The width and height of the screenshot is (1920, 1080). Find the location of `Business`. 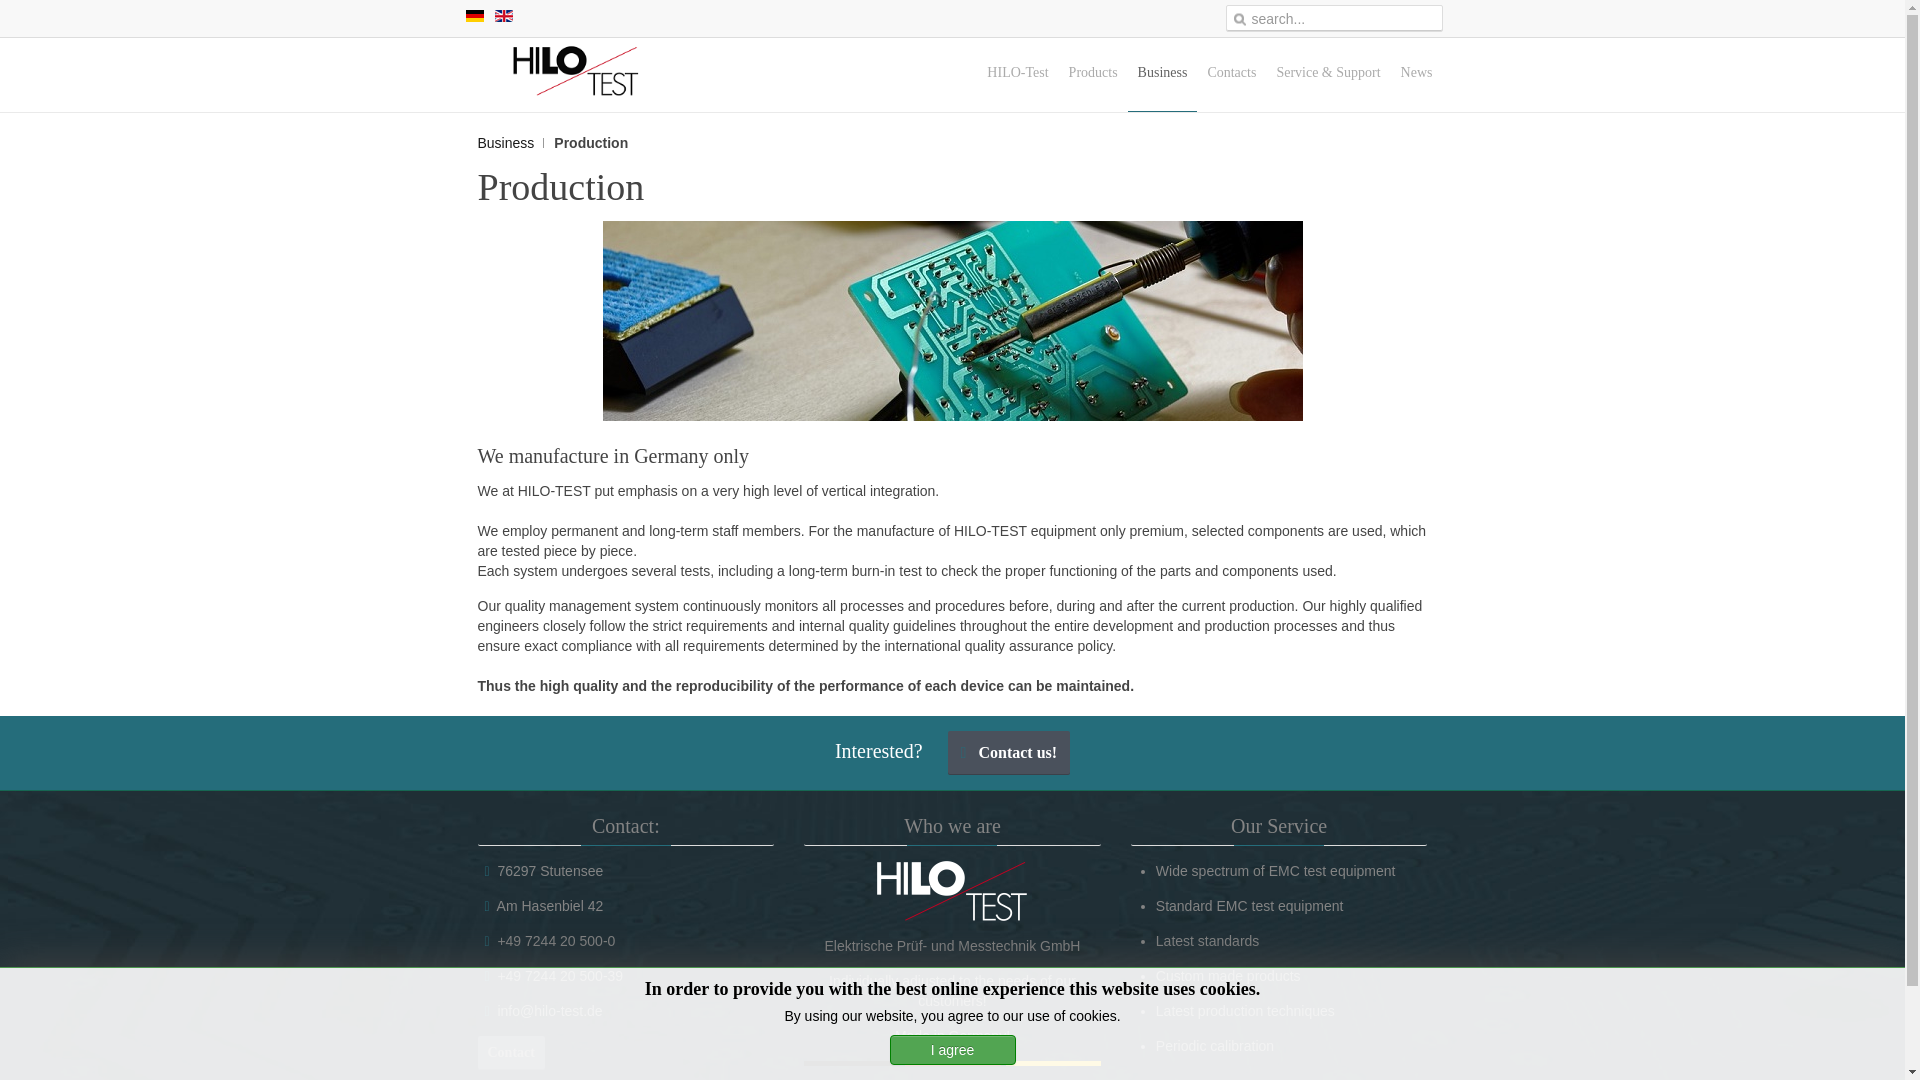

Business is located at coordinates (1163, 74).